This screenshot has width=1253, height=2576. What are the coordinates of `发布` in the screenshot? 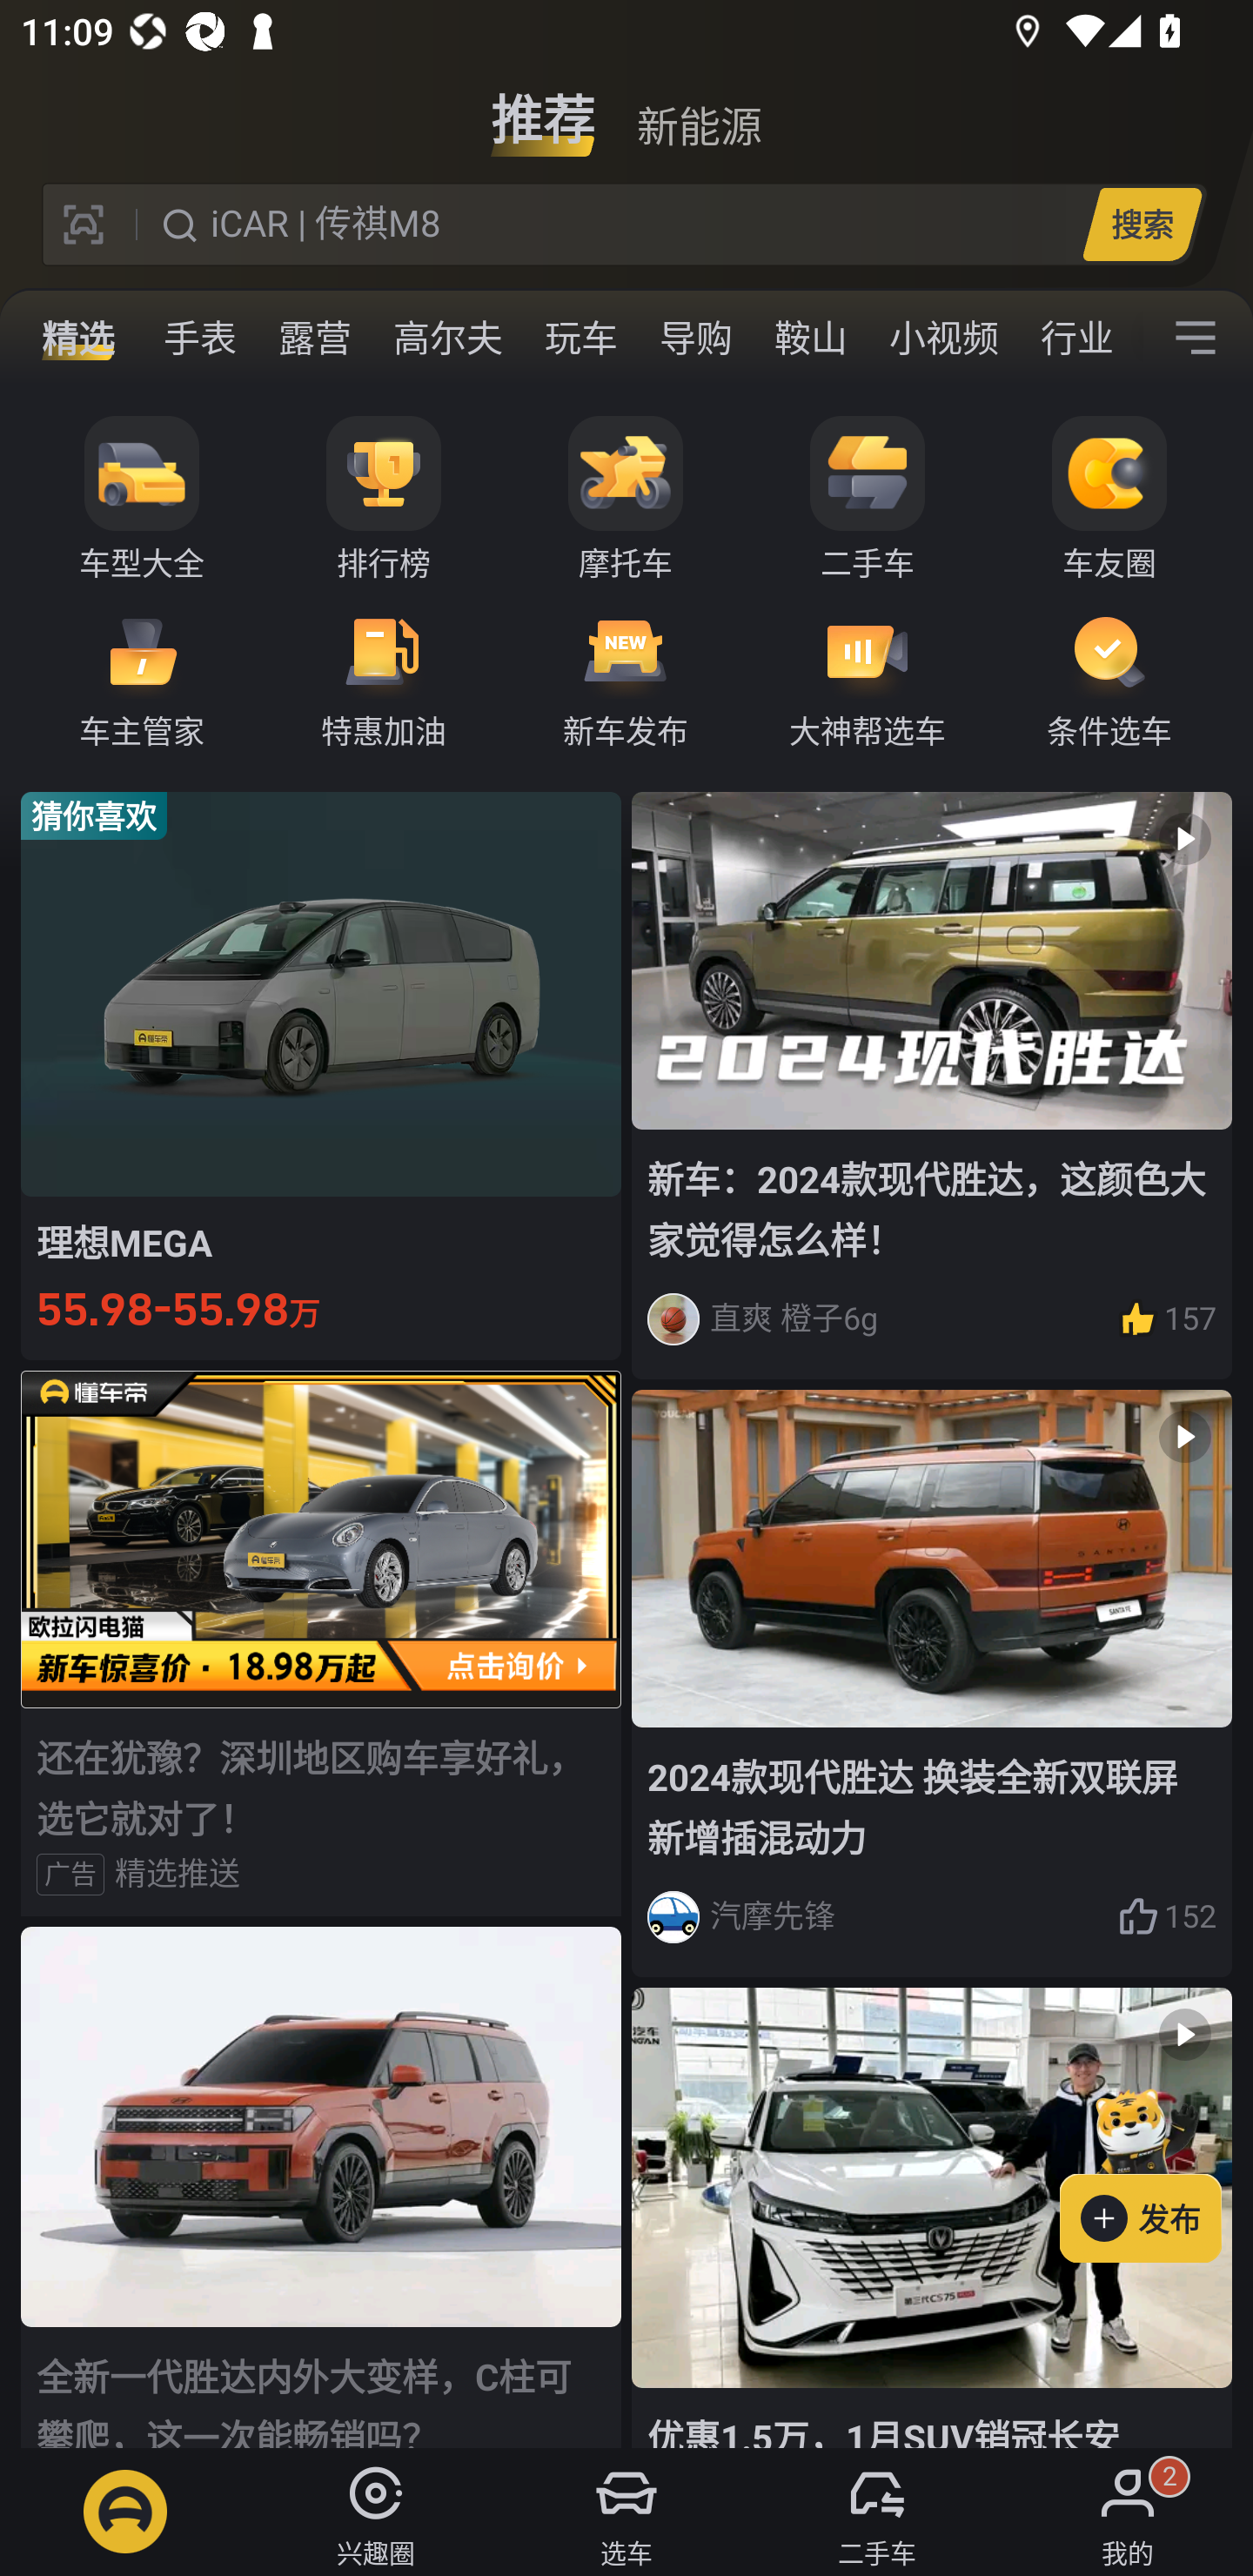 It's located at (1156, 2170).